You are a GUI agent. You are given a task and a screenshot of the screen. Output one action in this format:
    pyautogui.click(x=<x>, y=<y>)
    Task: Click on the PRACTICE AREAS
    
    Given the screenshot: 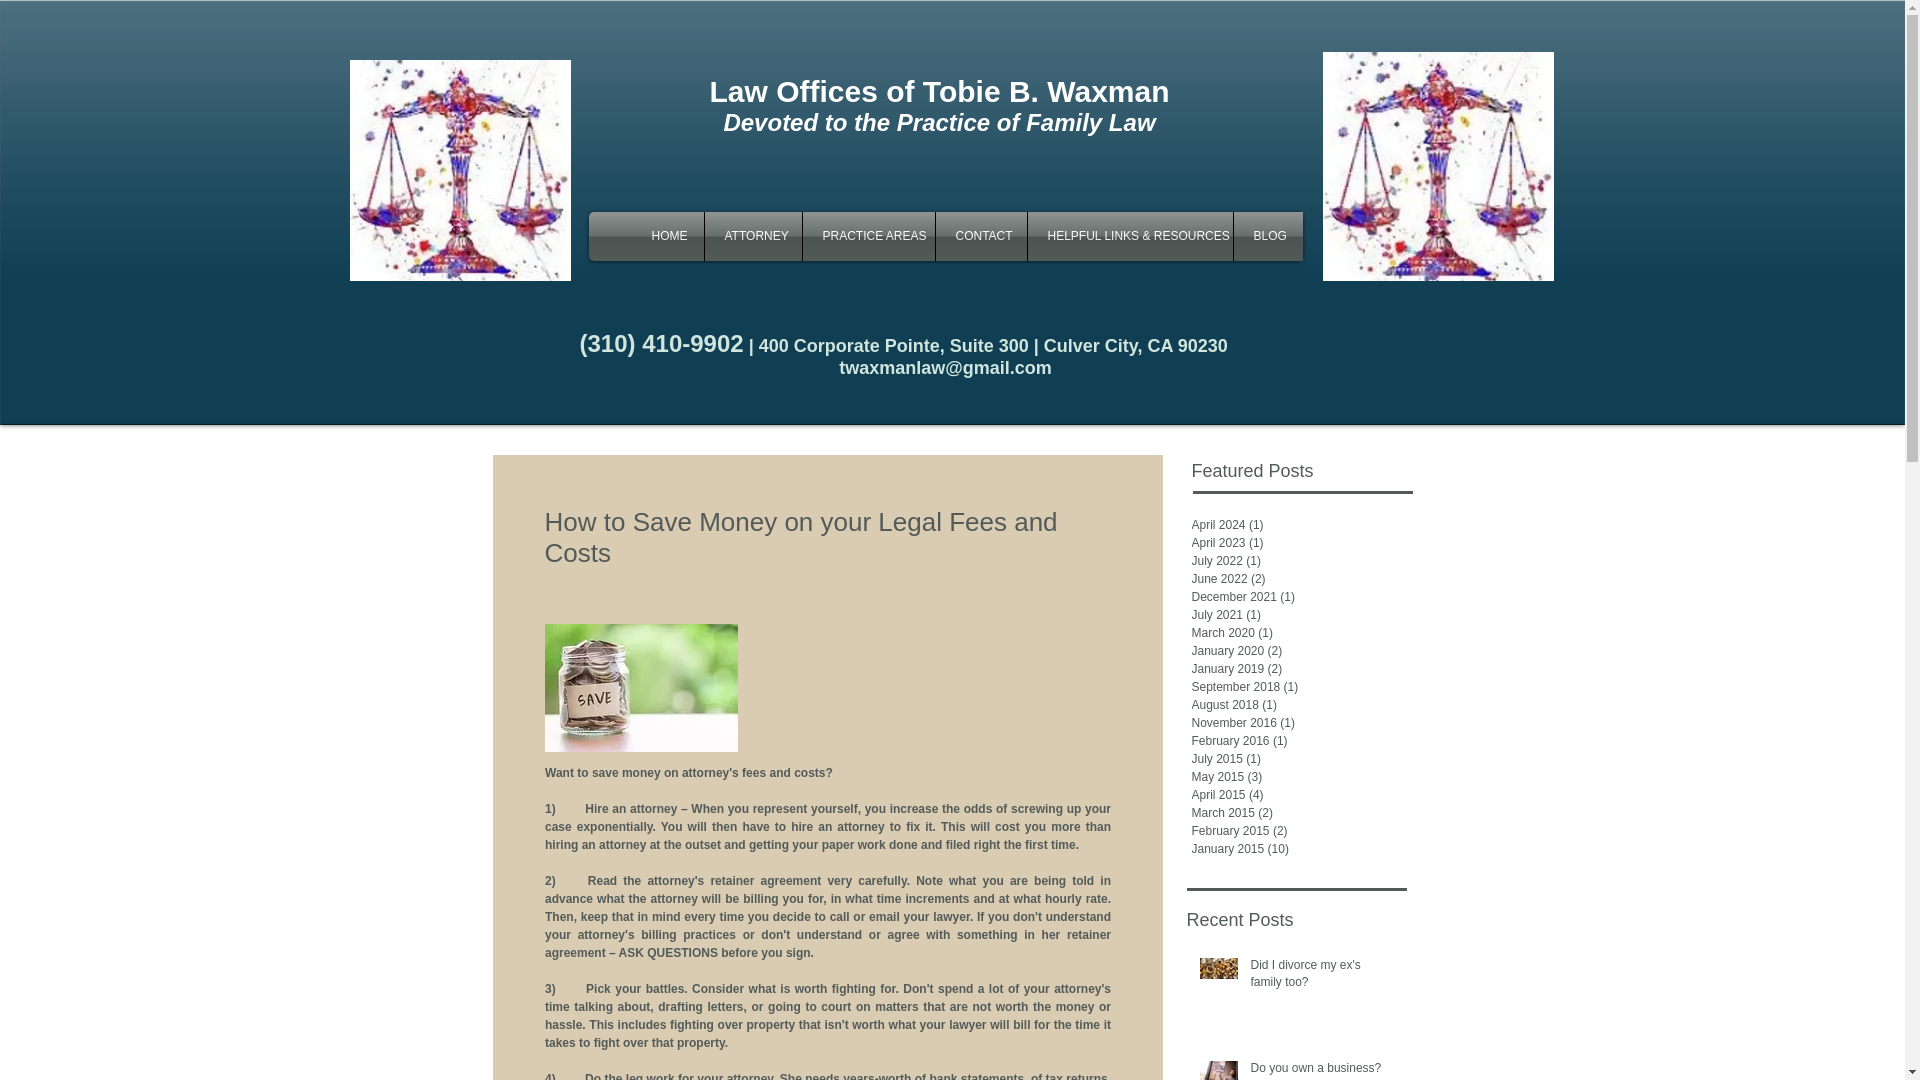 What is the action you would take?
    pyautogui.click(x=868, y=236)
    